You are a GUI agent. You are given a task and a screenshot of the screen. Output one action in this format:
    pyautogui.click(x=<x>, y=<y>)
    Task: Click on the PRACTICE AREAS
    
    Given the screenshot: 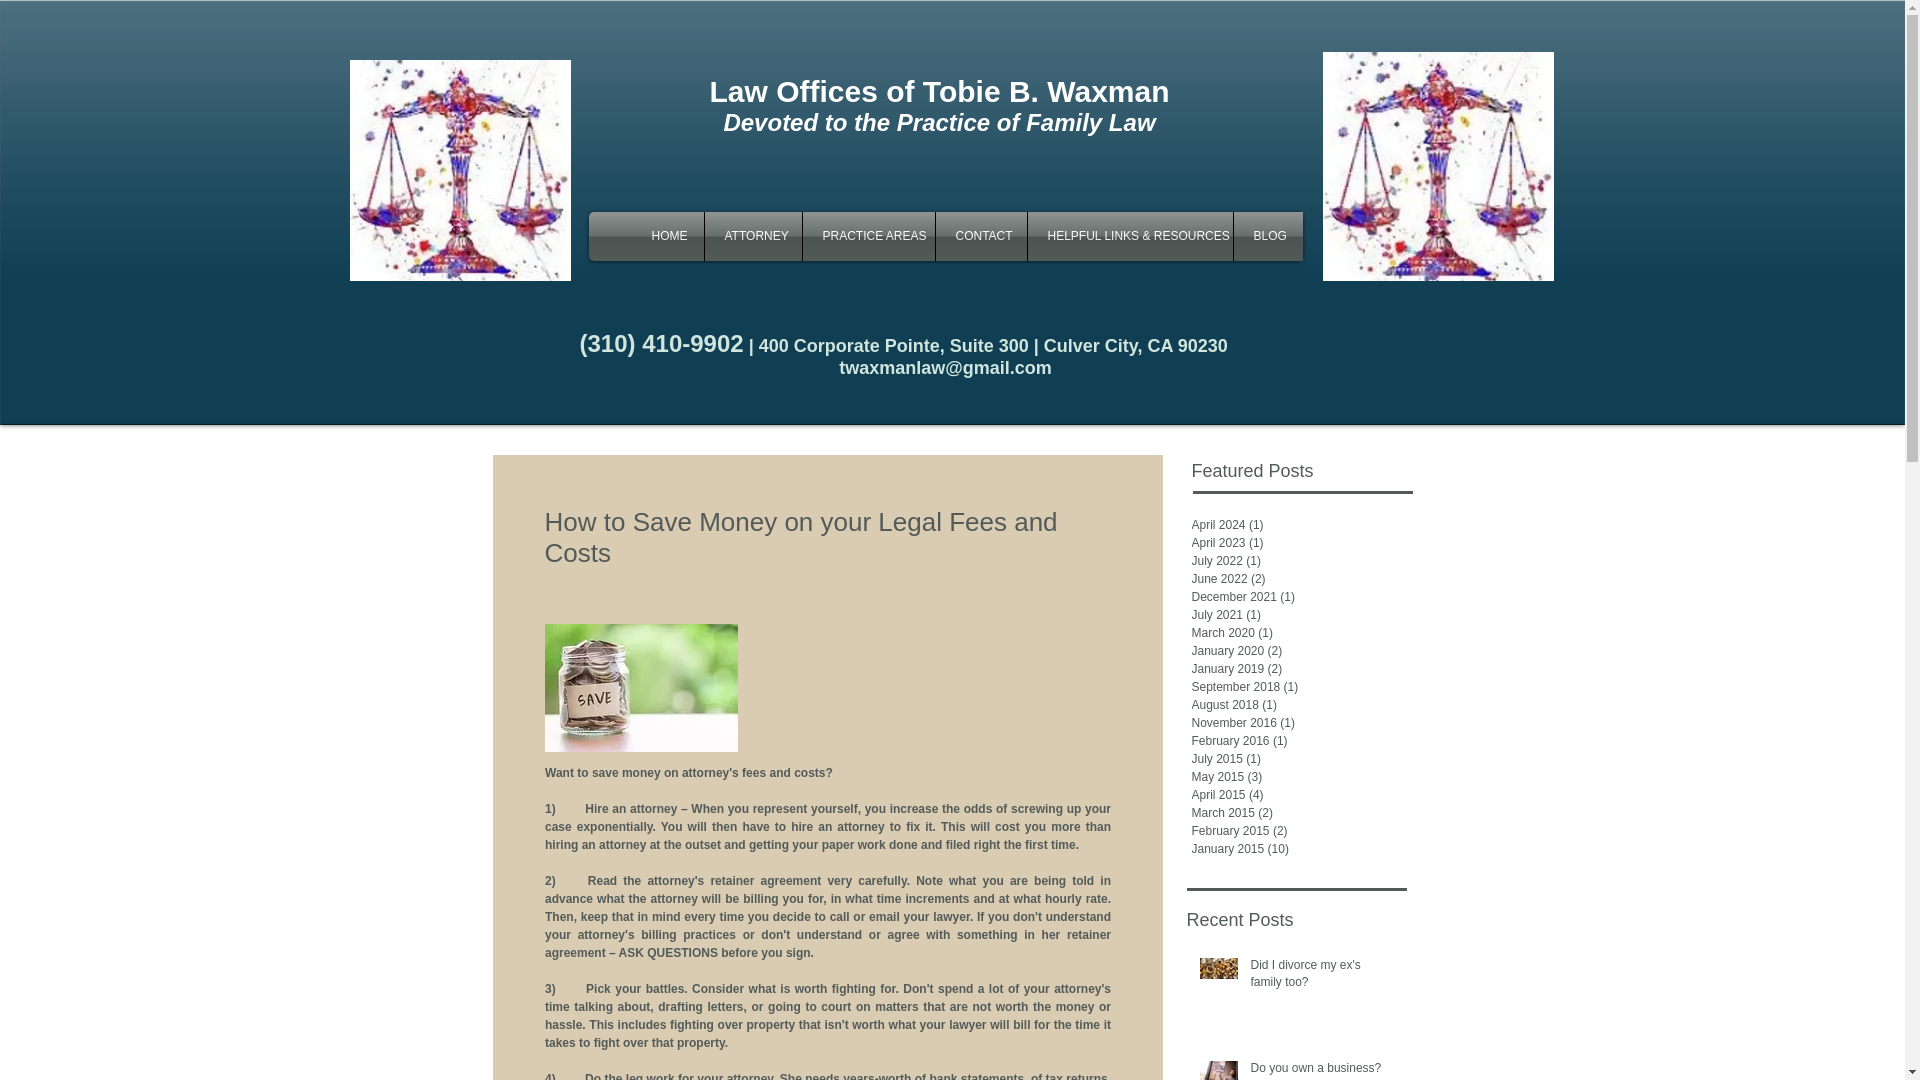 What is the action you would take?
    pyautogui.click(x=868, y=236)
    